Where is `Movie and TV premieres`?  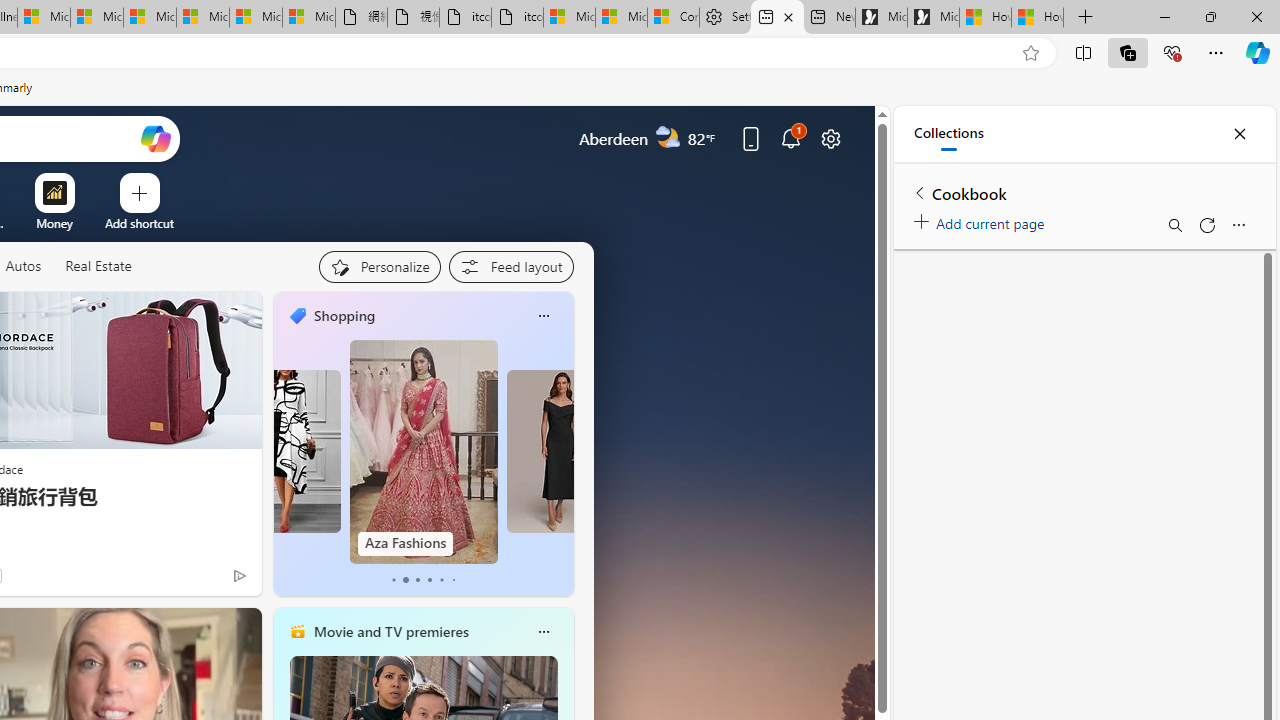
Movie and TV premieres is located at coordinates (390, 631).